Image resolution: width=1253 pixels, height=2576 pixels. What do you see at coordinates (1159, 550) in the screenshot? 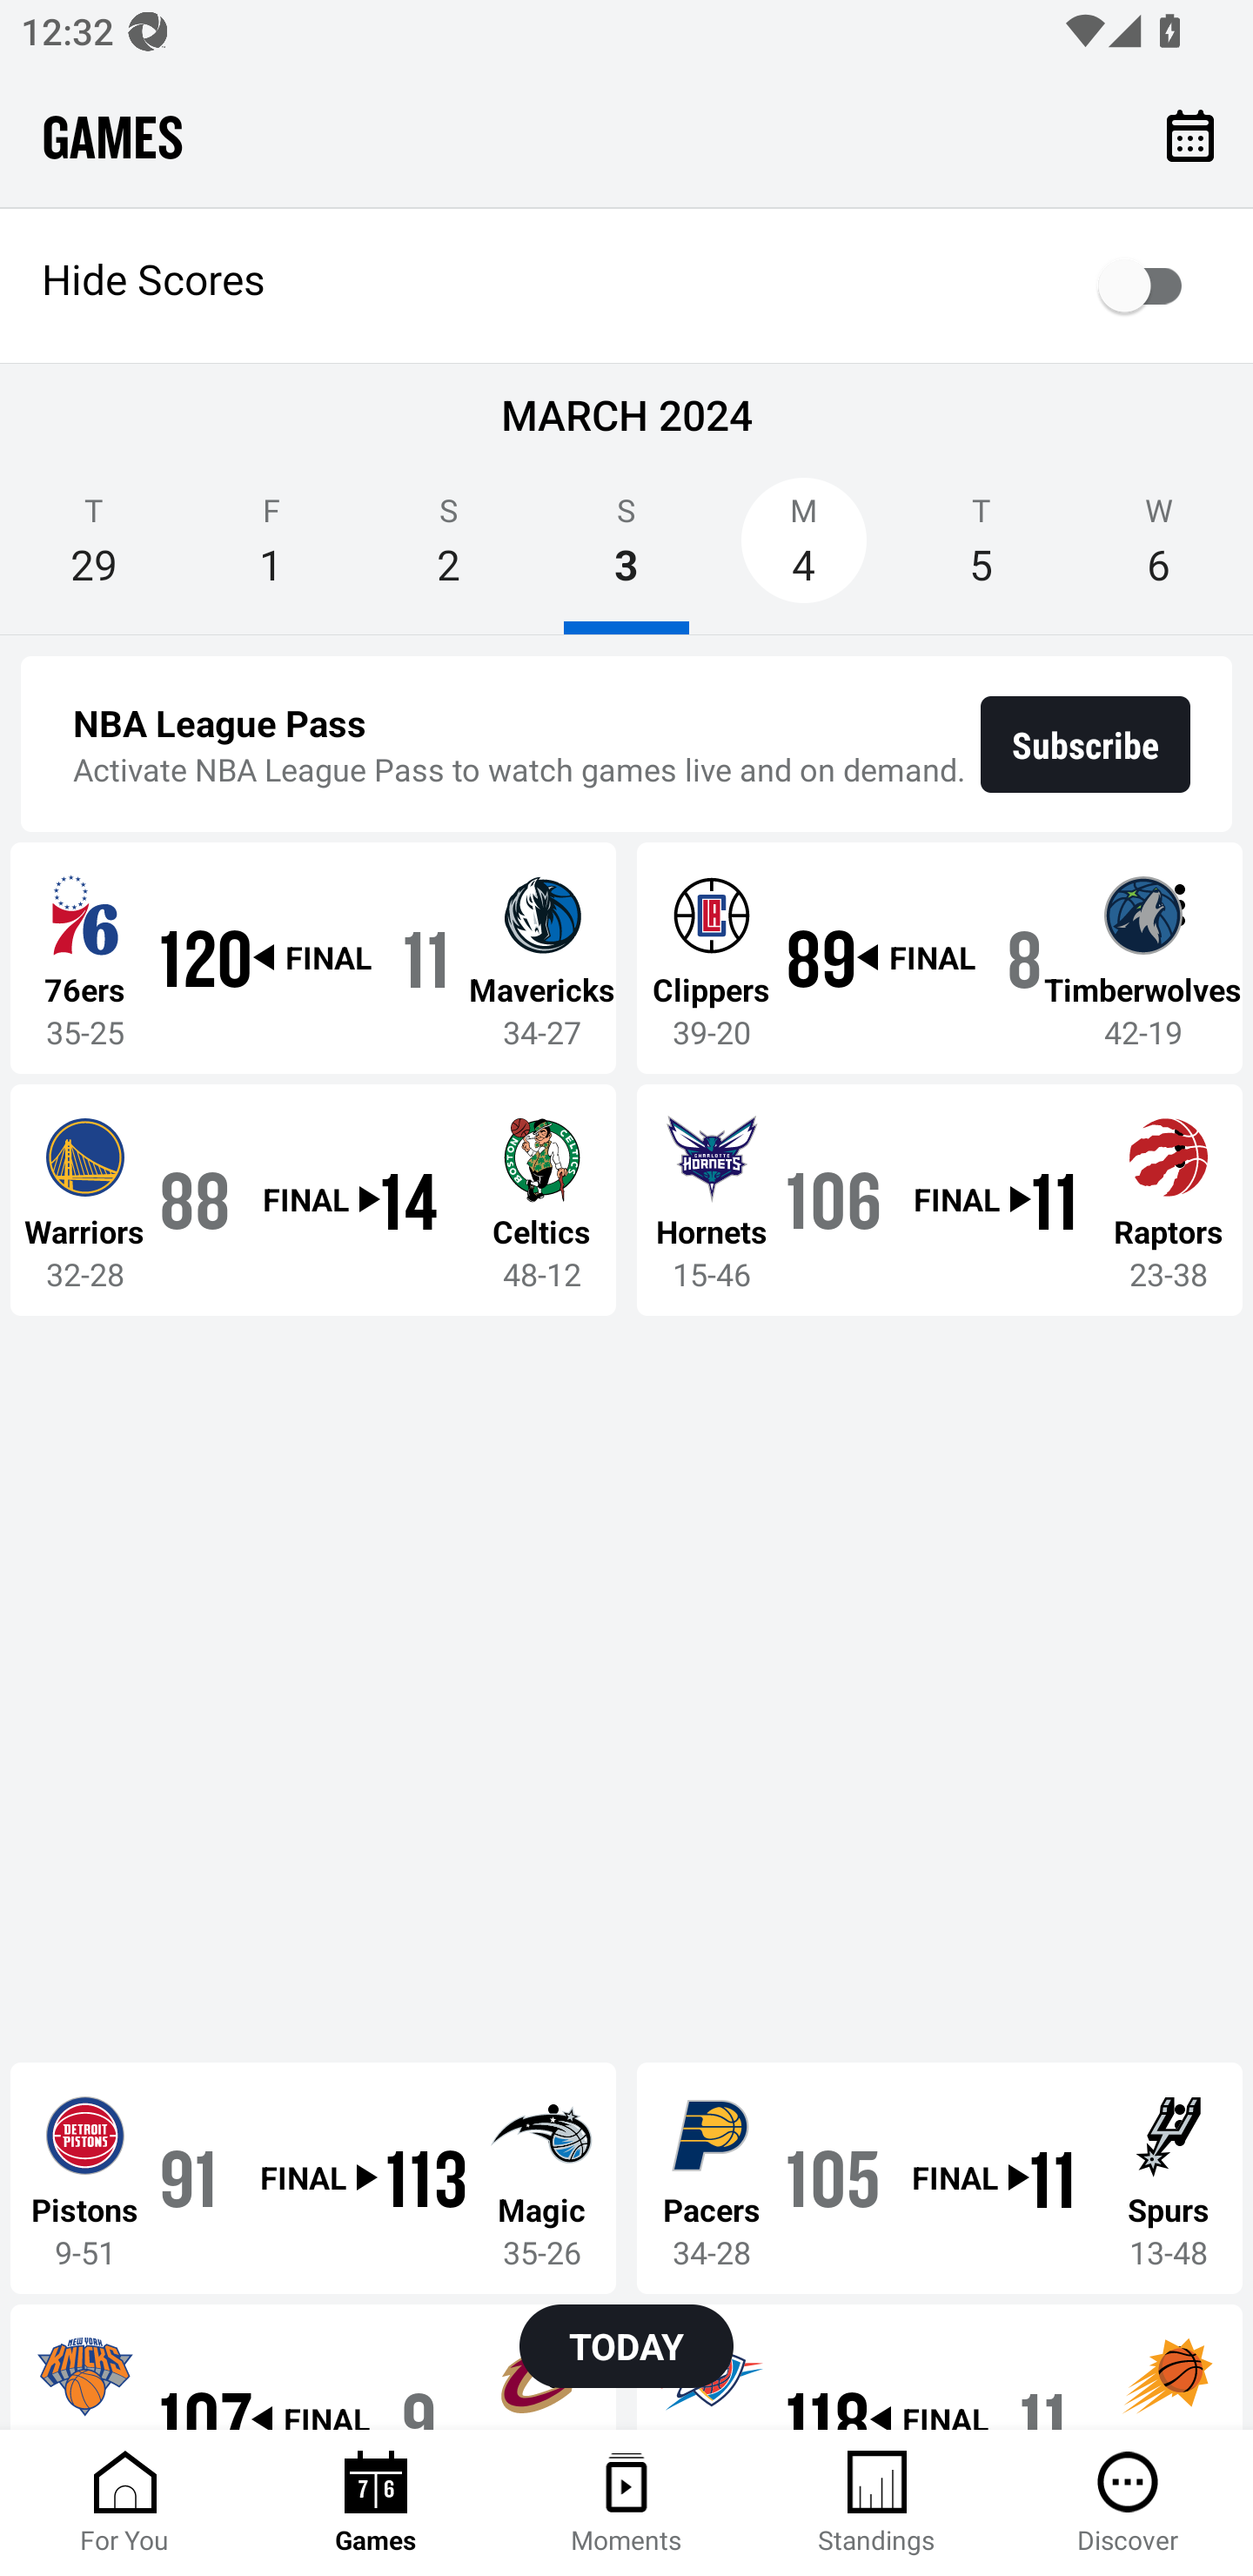
I see `W 6` at bounding box center [1159, 550].